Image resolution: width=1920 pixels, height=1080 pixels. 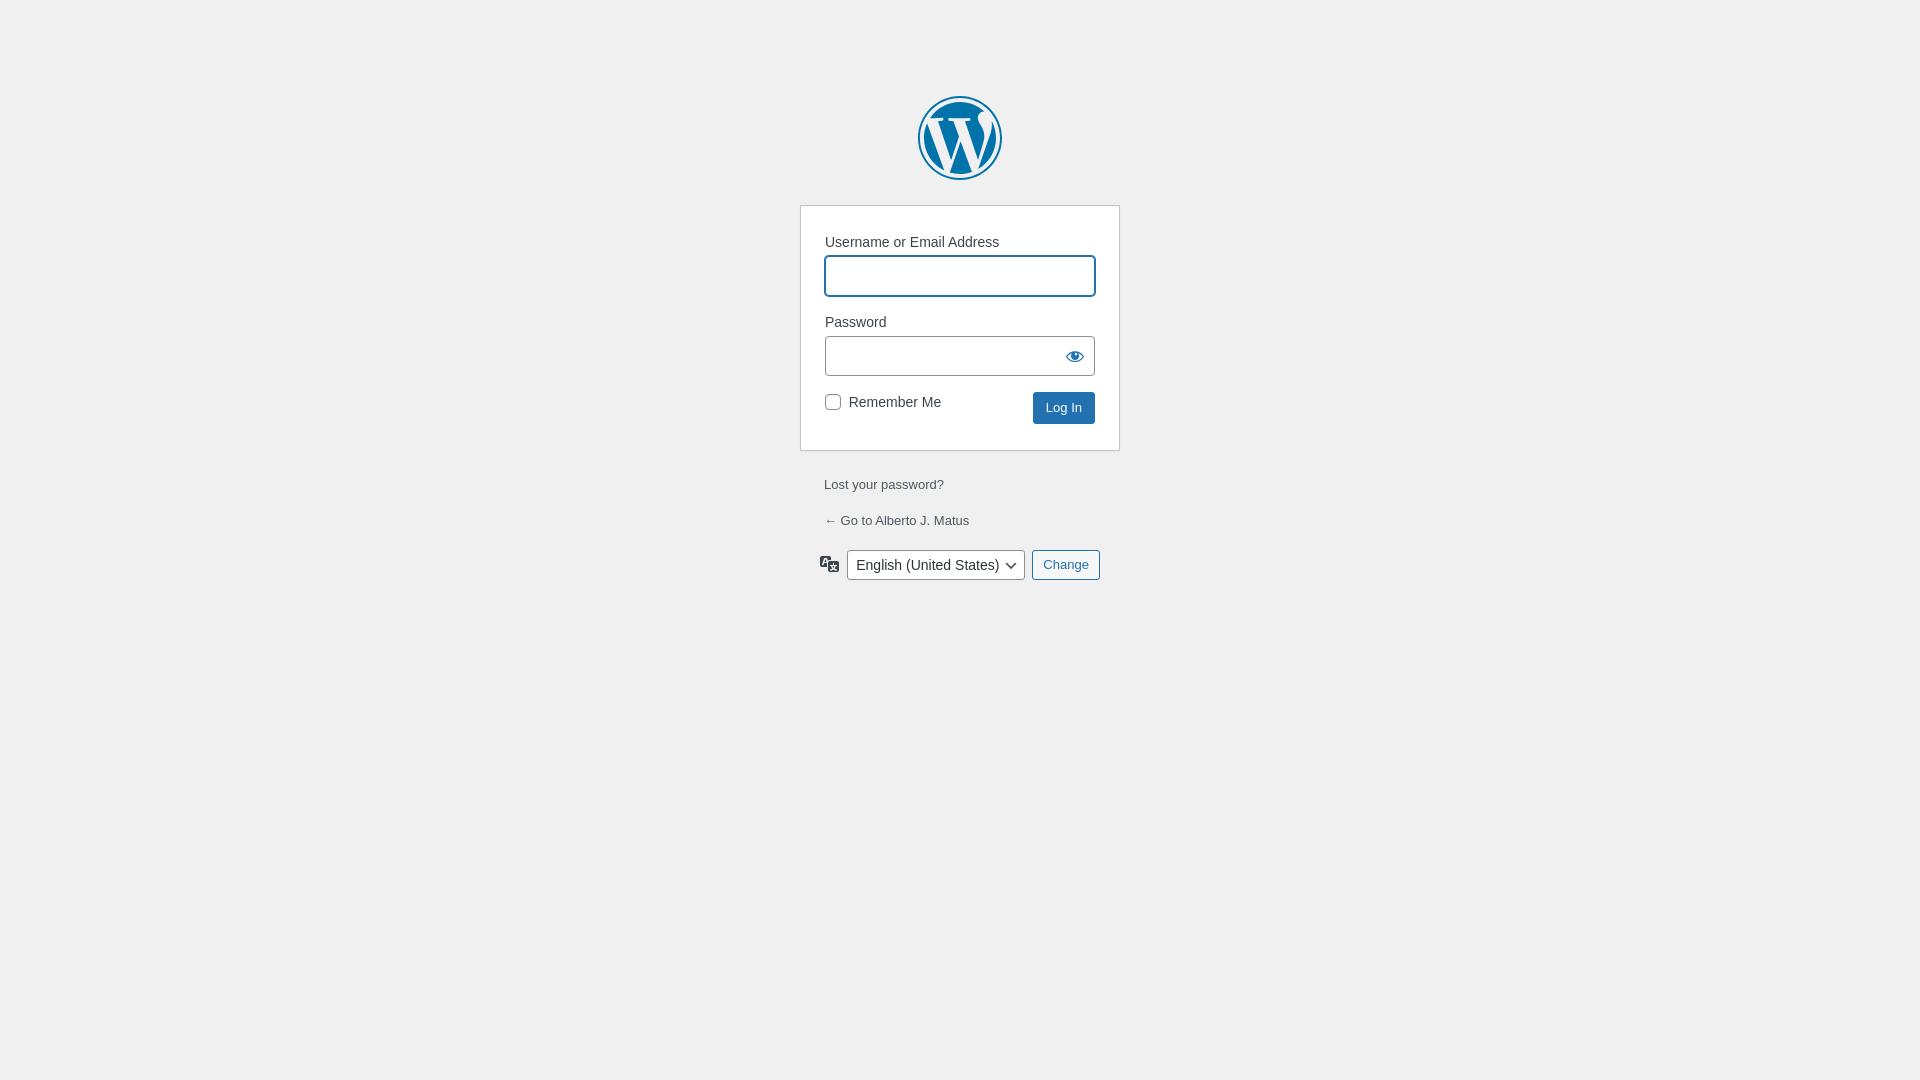 I want to click on Log In, so click(x=1064, y=408).